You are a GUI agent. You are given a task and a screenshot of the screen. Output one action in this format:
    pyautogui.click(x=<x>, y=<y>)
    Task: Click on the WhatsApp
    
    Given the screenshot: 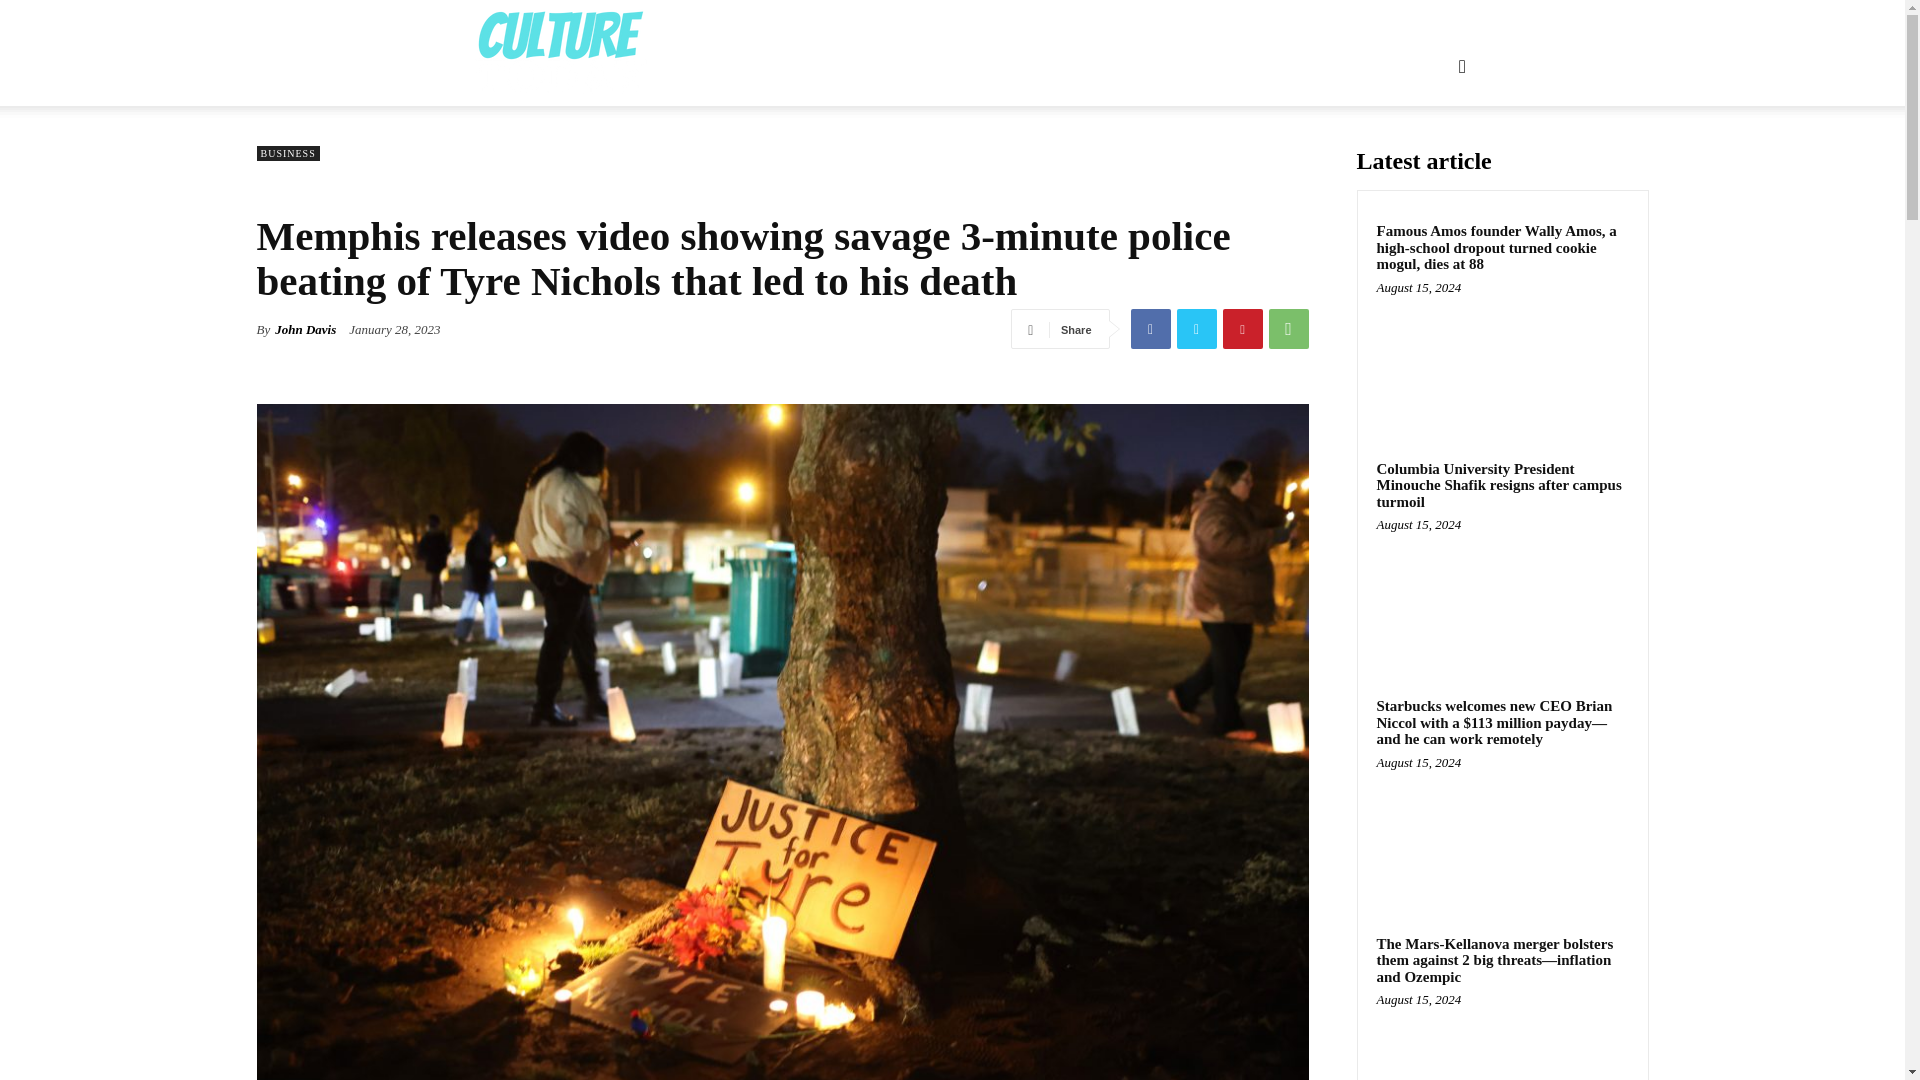 What is the action you would take?
    pyautogui.click(x=1287, y=328)
    